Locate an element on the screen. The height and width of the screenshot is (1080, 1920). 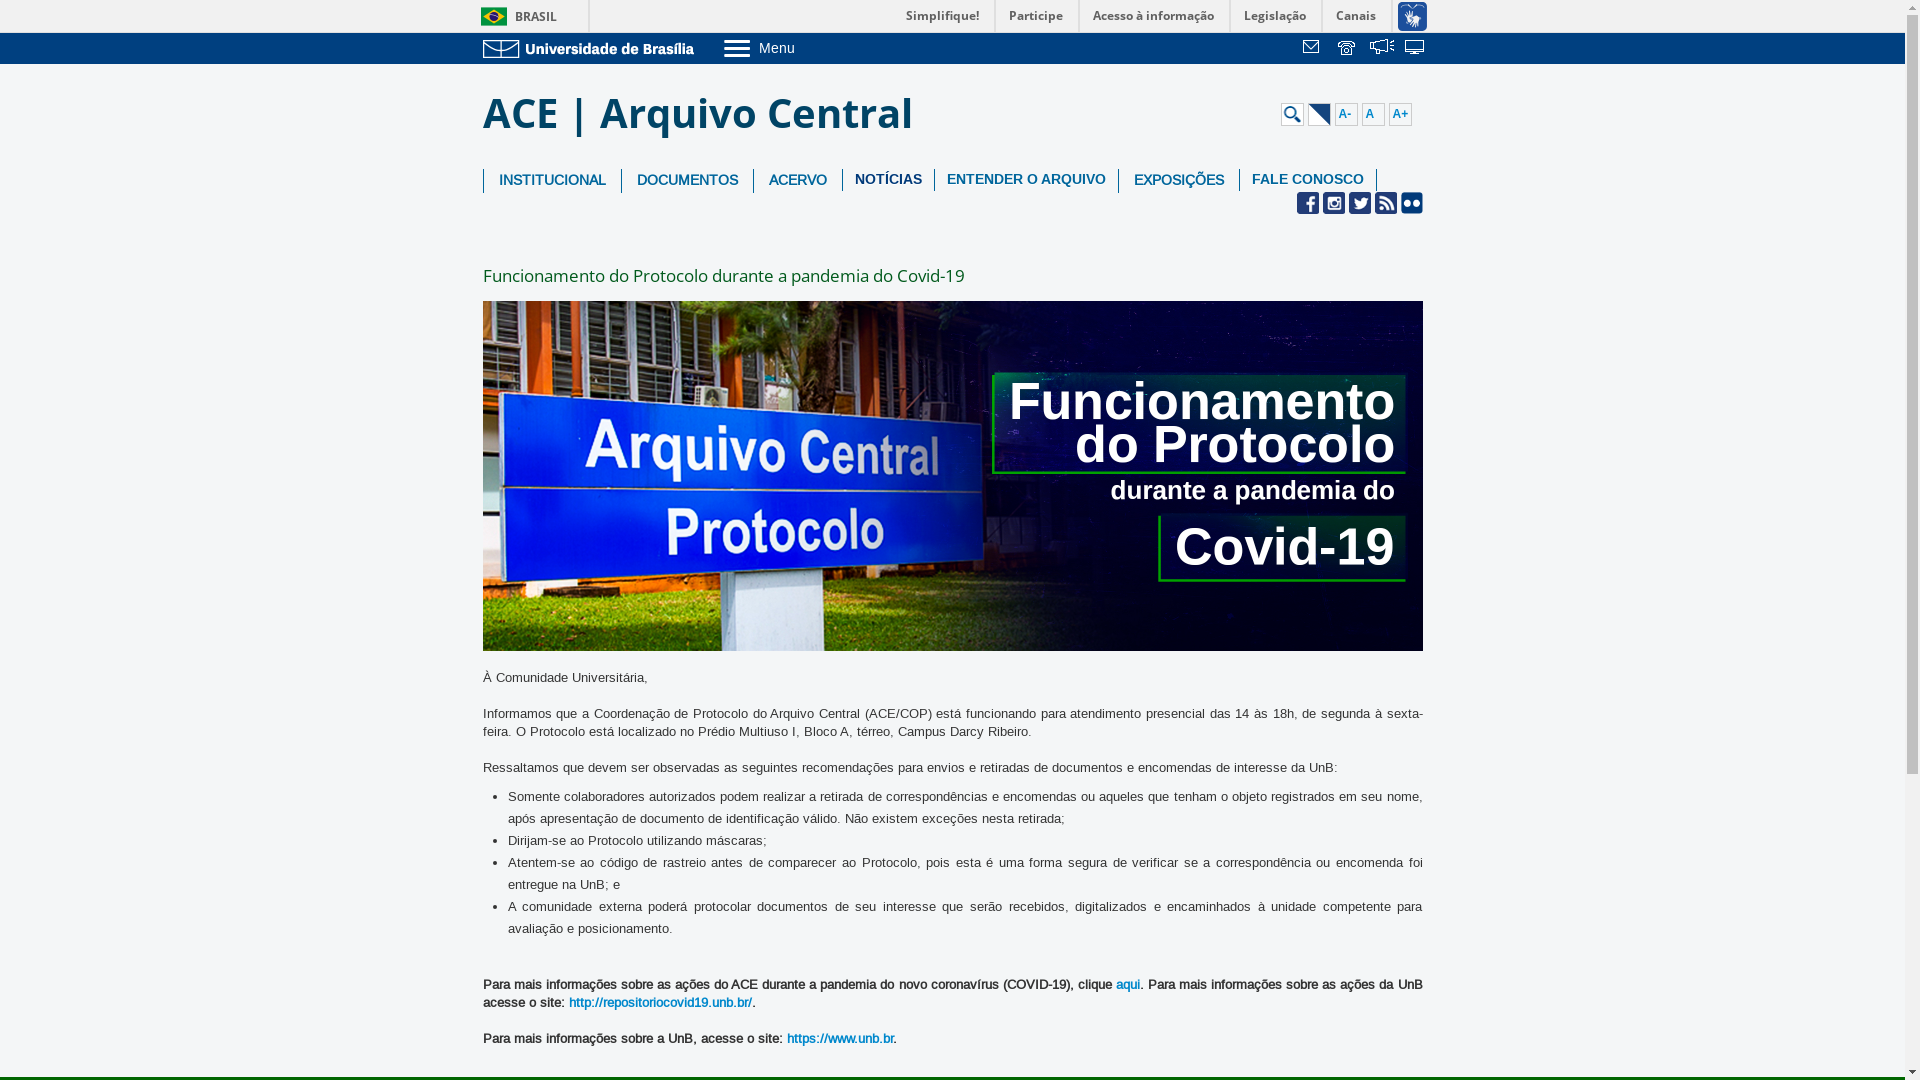
http://repositoriocovid19.unb.br/ is located at coordinates (660, 1003).